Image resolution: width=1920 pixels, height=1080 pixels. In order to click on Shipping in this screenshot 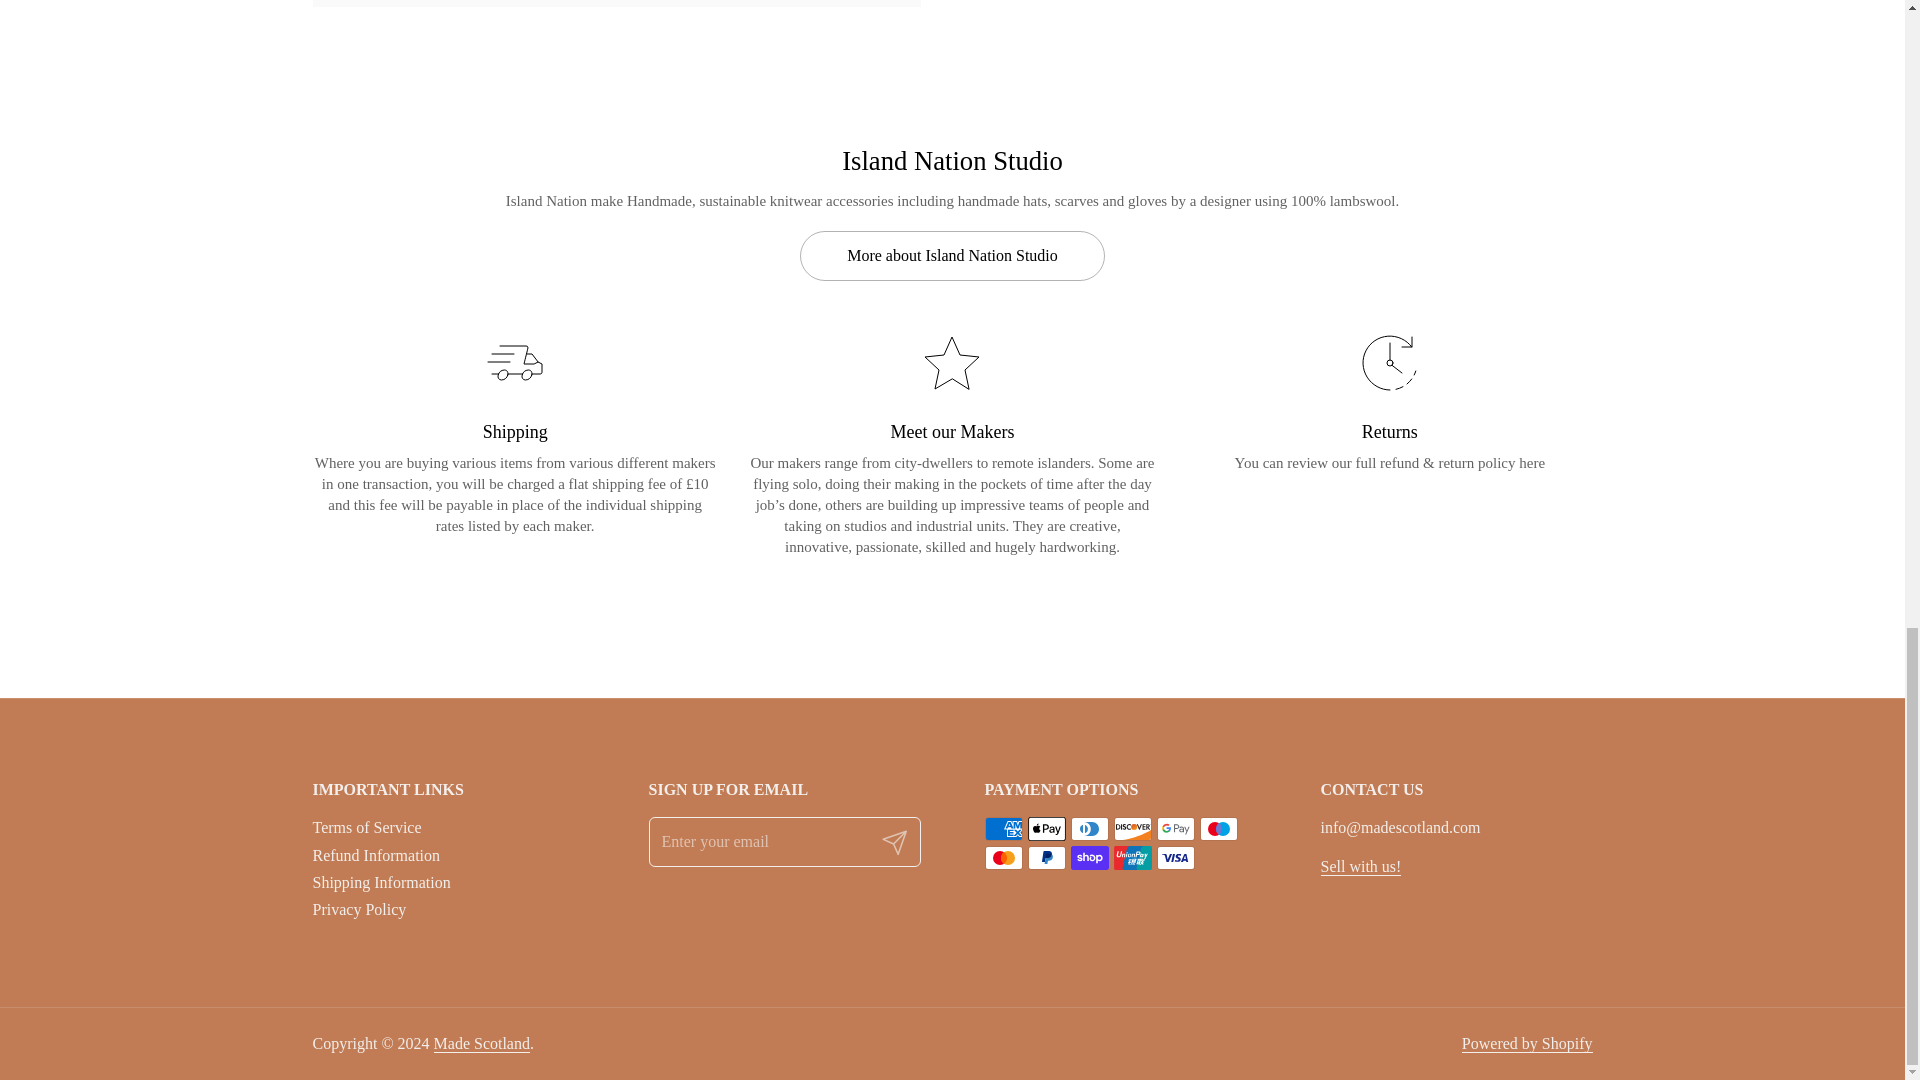, I will do `click(514, 433)`.